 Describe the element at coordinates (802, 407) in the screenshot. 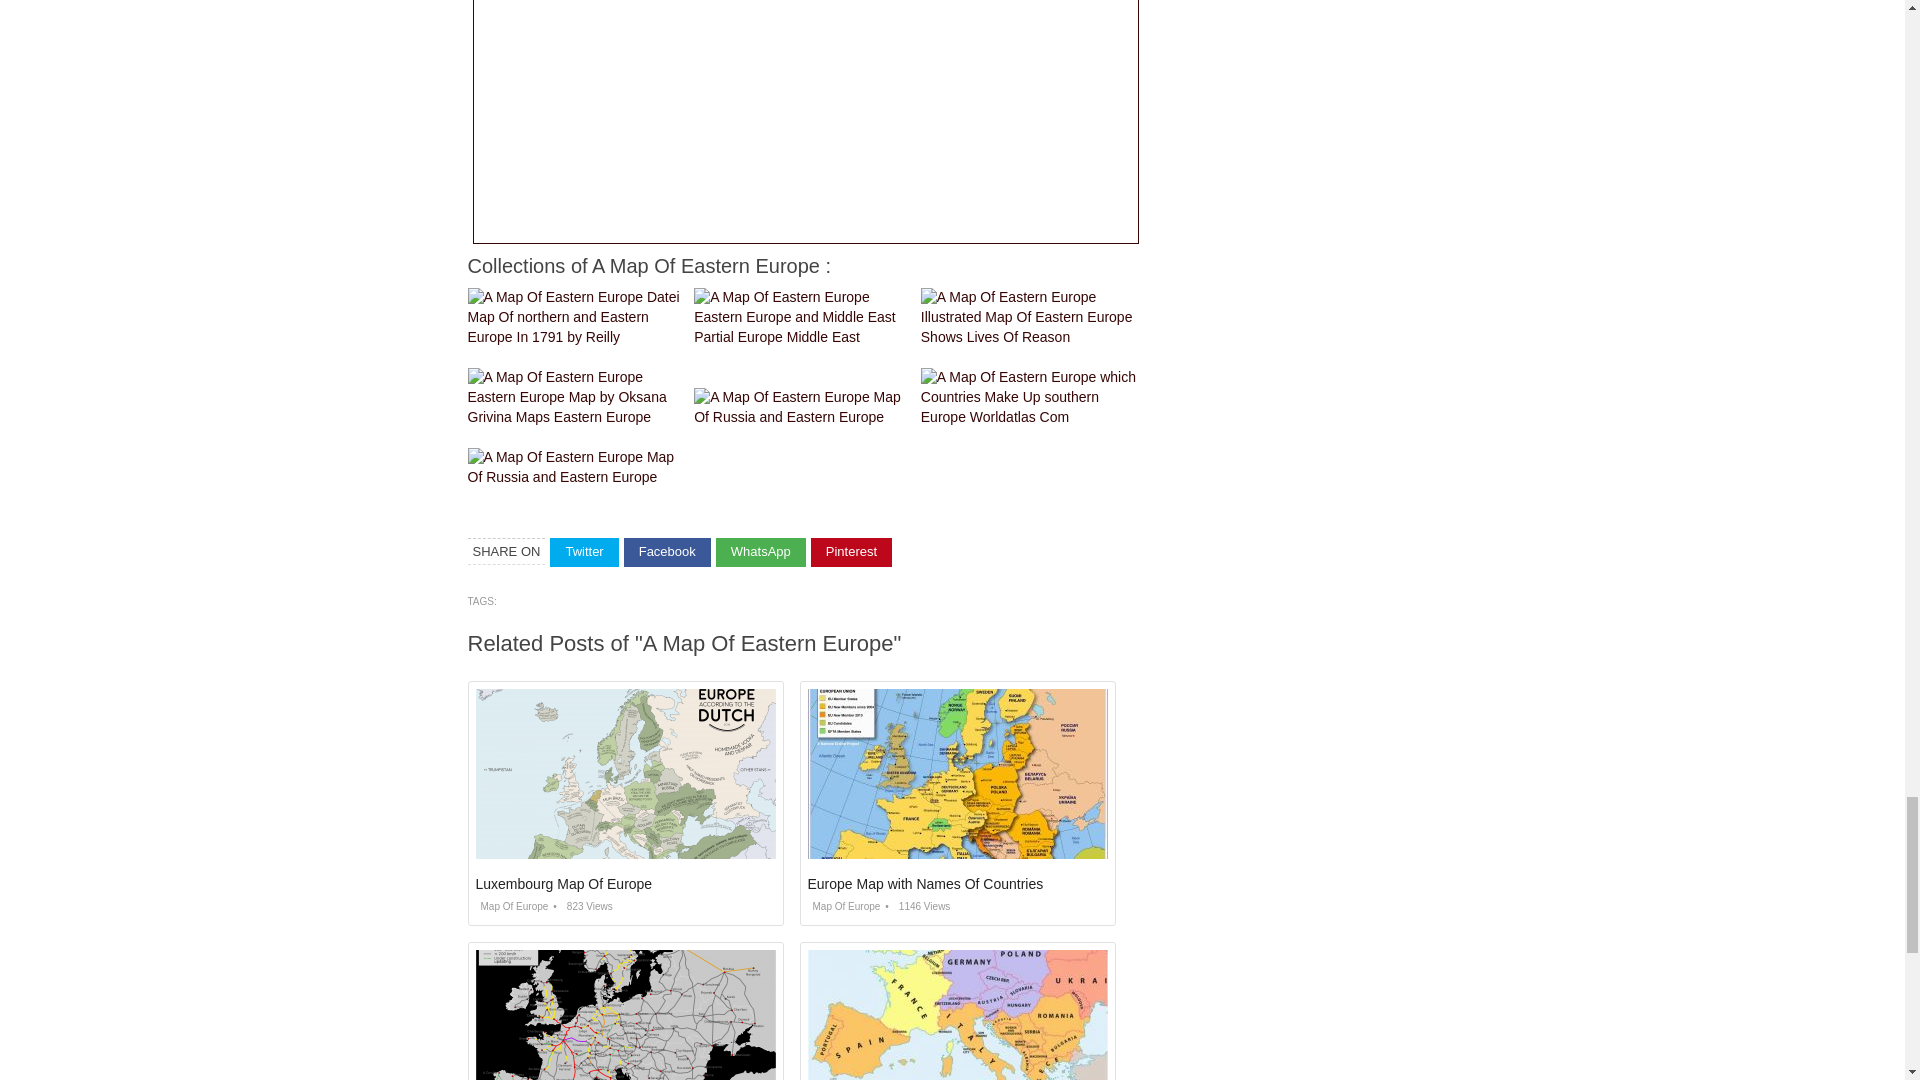

I see `A Map Of Eastern Europe Map Of Russia and Eastern Europe` at that location.